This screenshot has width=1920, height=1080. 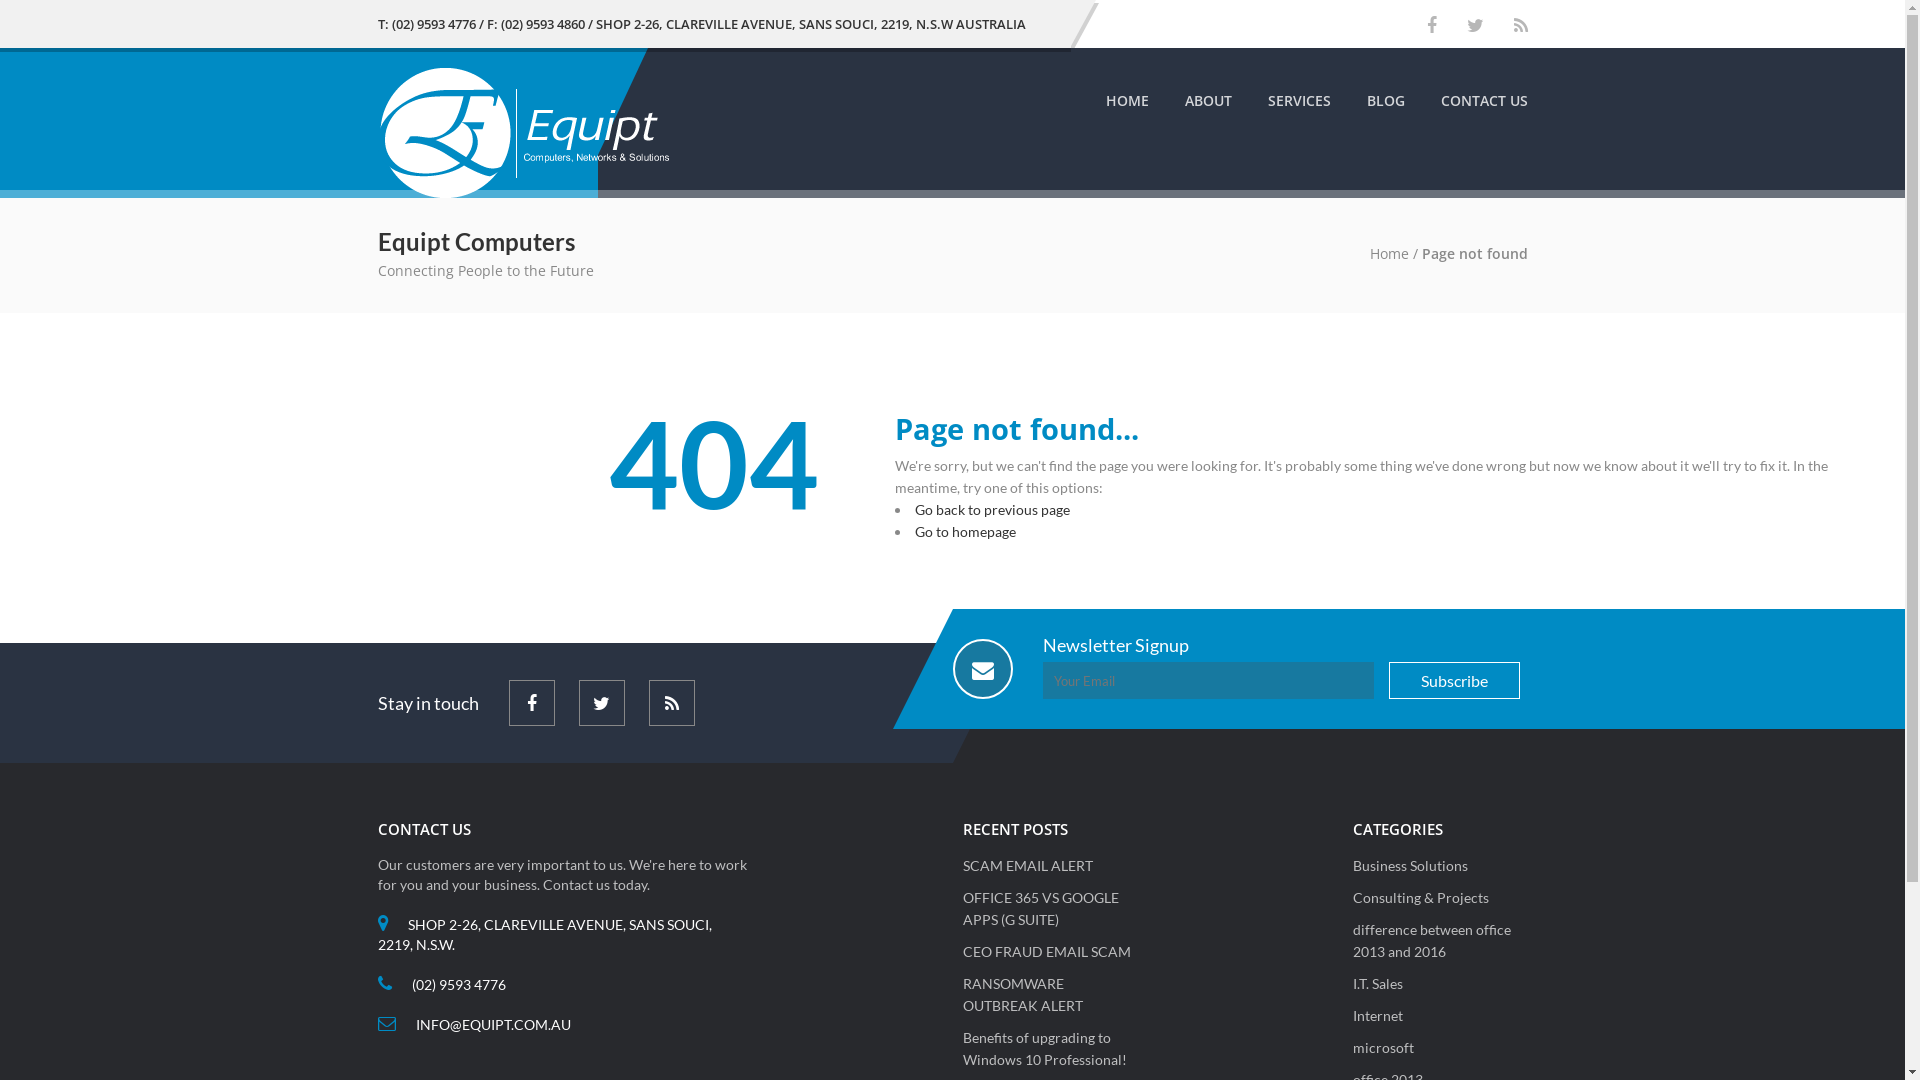 What do you see at coordinates (1027, 866) in the screenshot?
I see `SCAM EMAIL ALERT` at bounding box center [1027, 866].